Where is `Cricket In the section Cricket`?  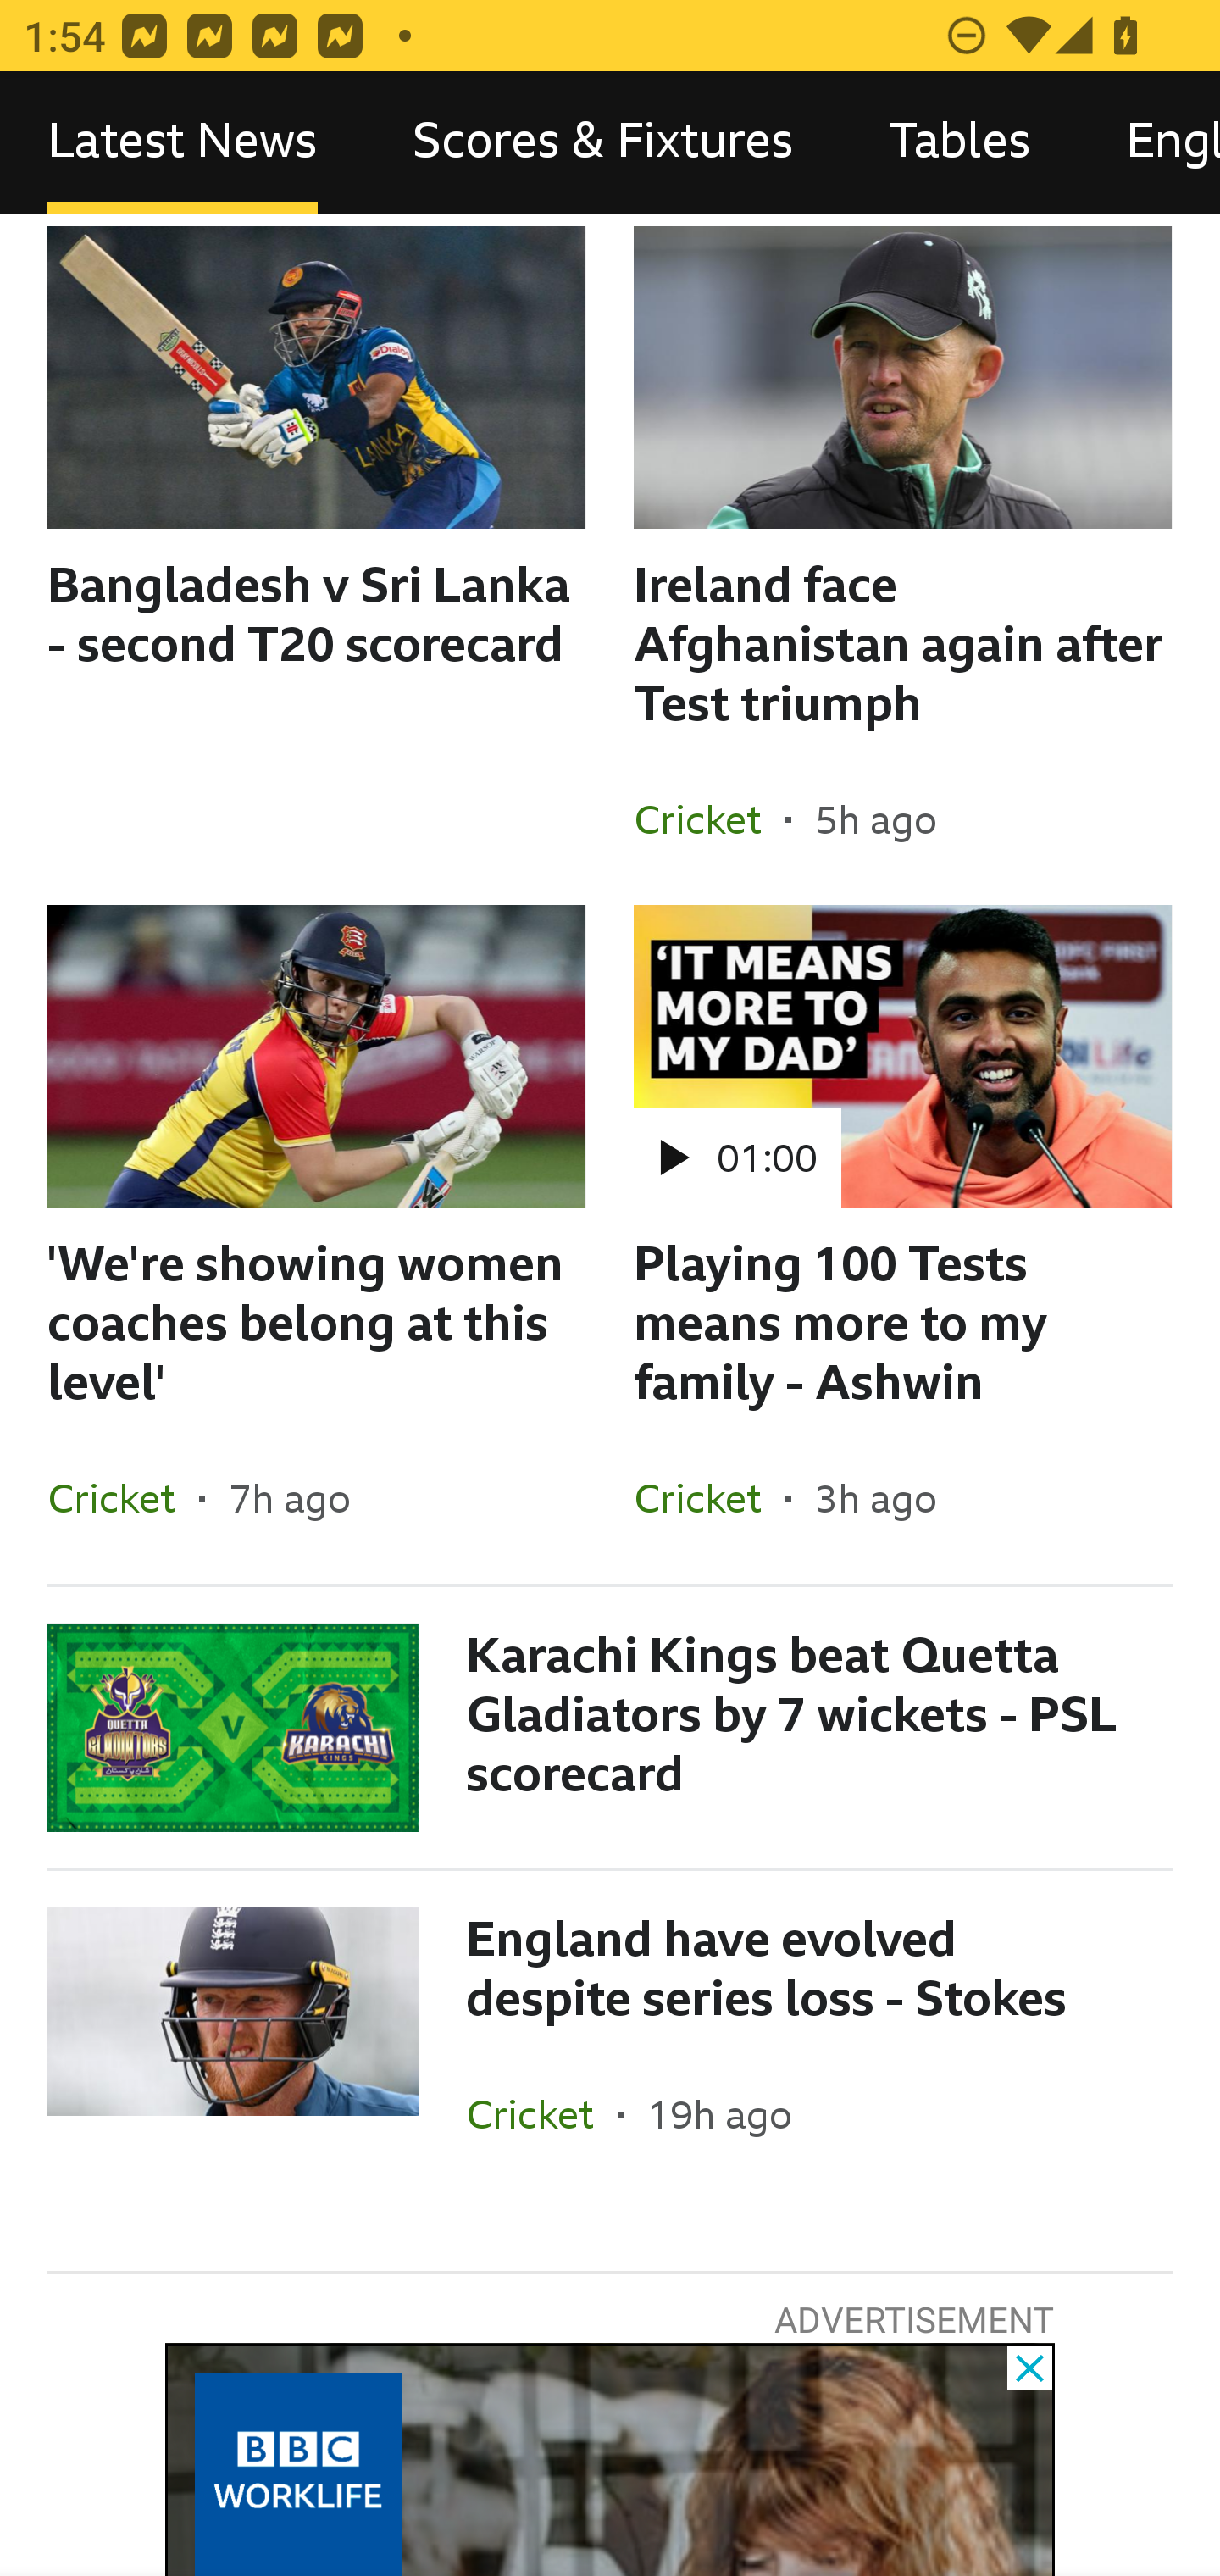 Cricket In the section Cricket is located at coordinates (541, 2115).